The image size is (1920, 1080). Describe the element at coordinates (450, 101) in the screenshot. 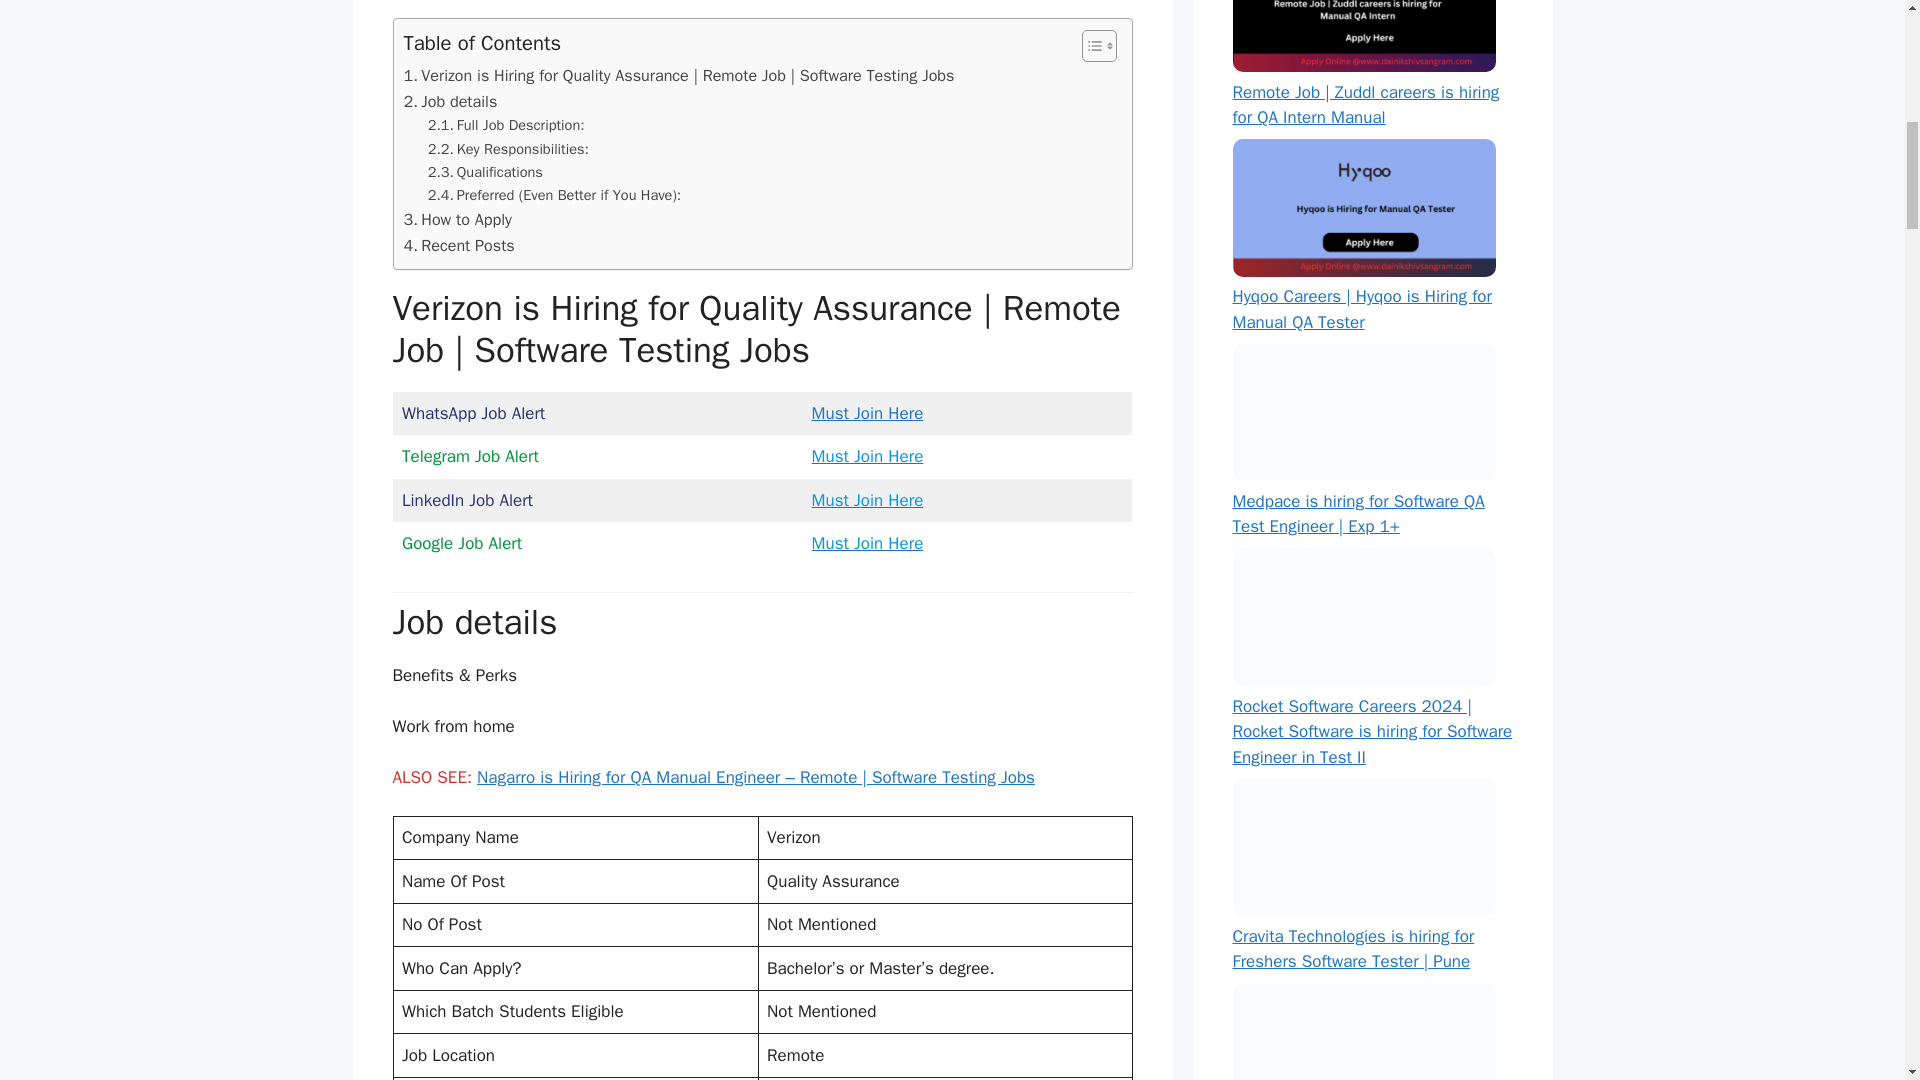

I see `Job details` at that location.